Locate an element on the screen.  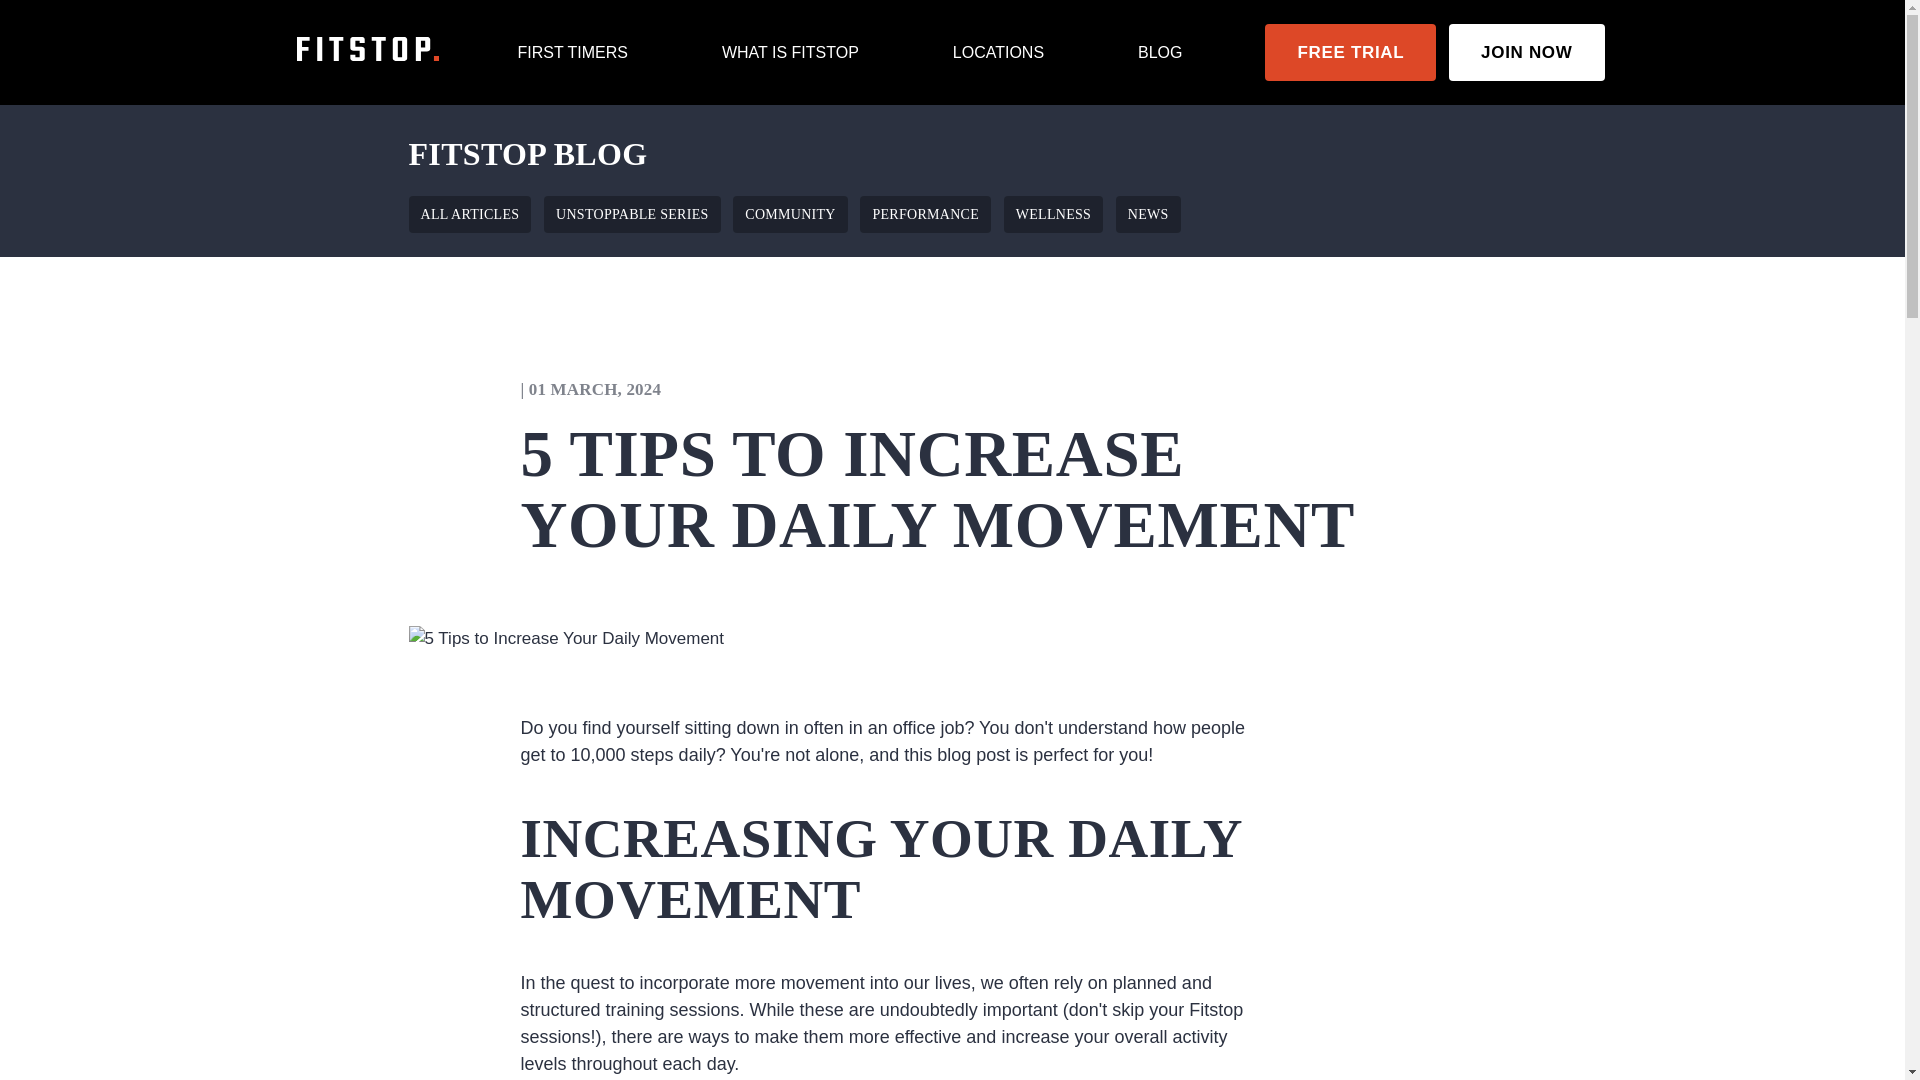
PERFORMANCE is located at coordinates (925, 214).